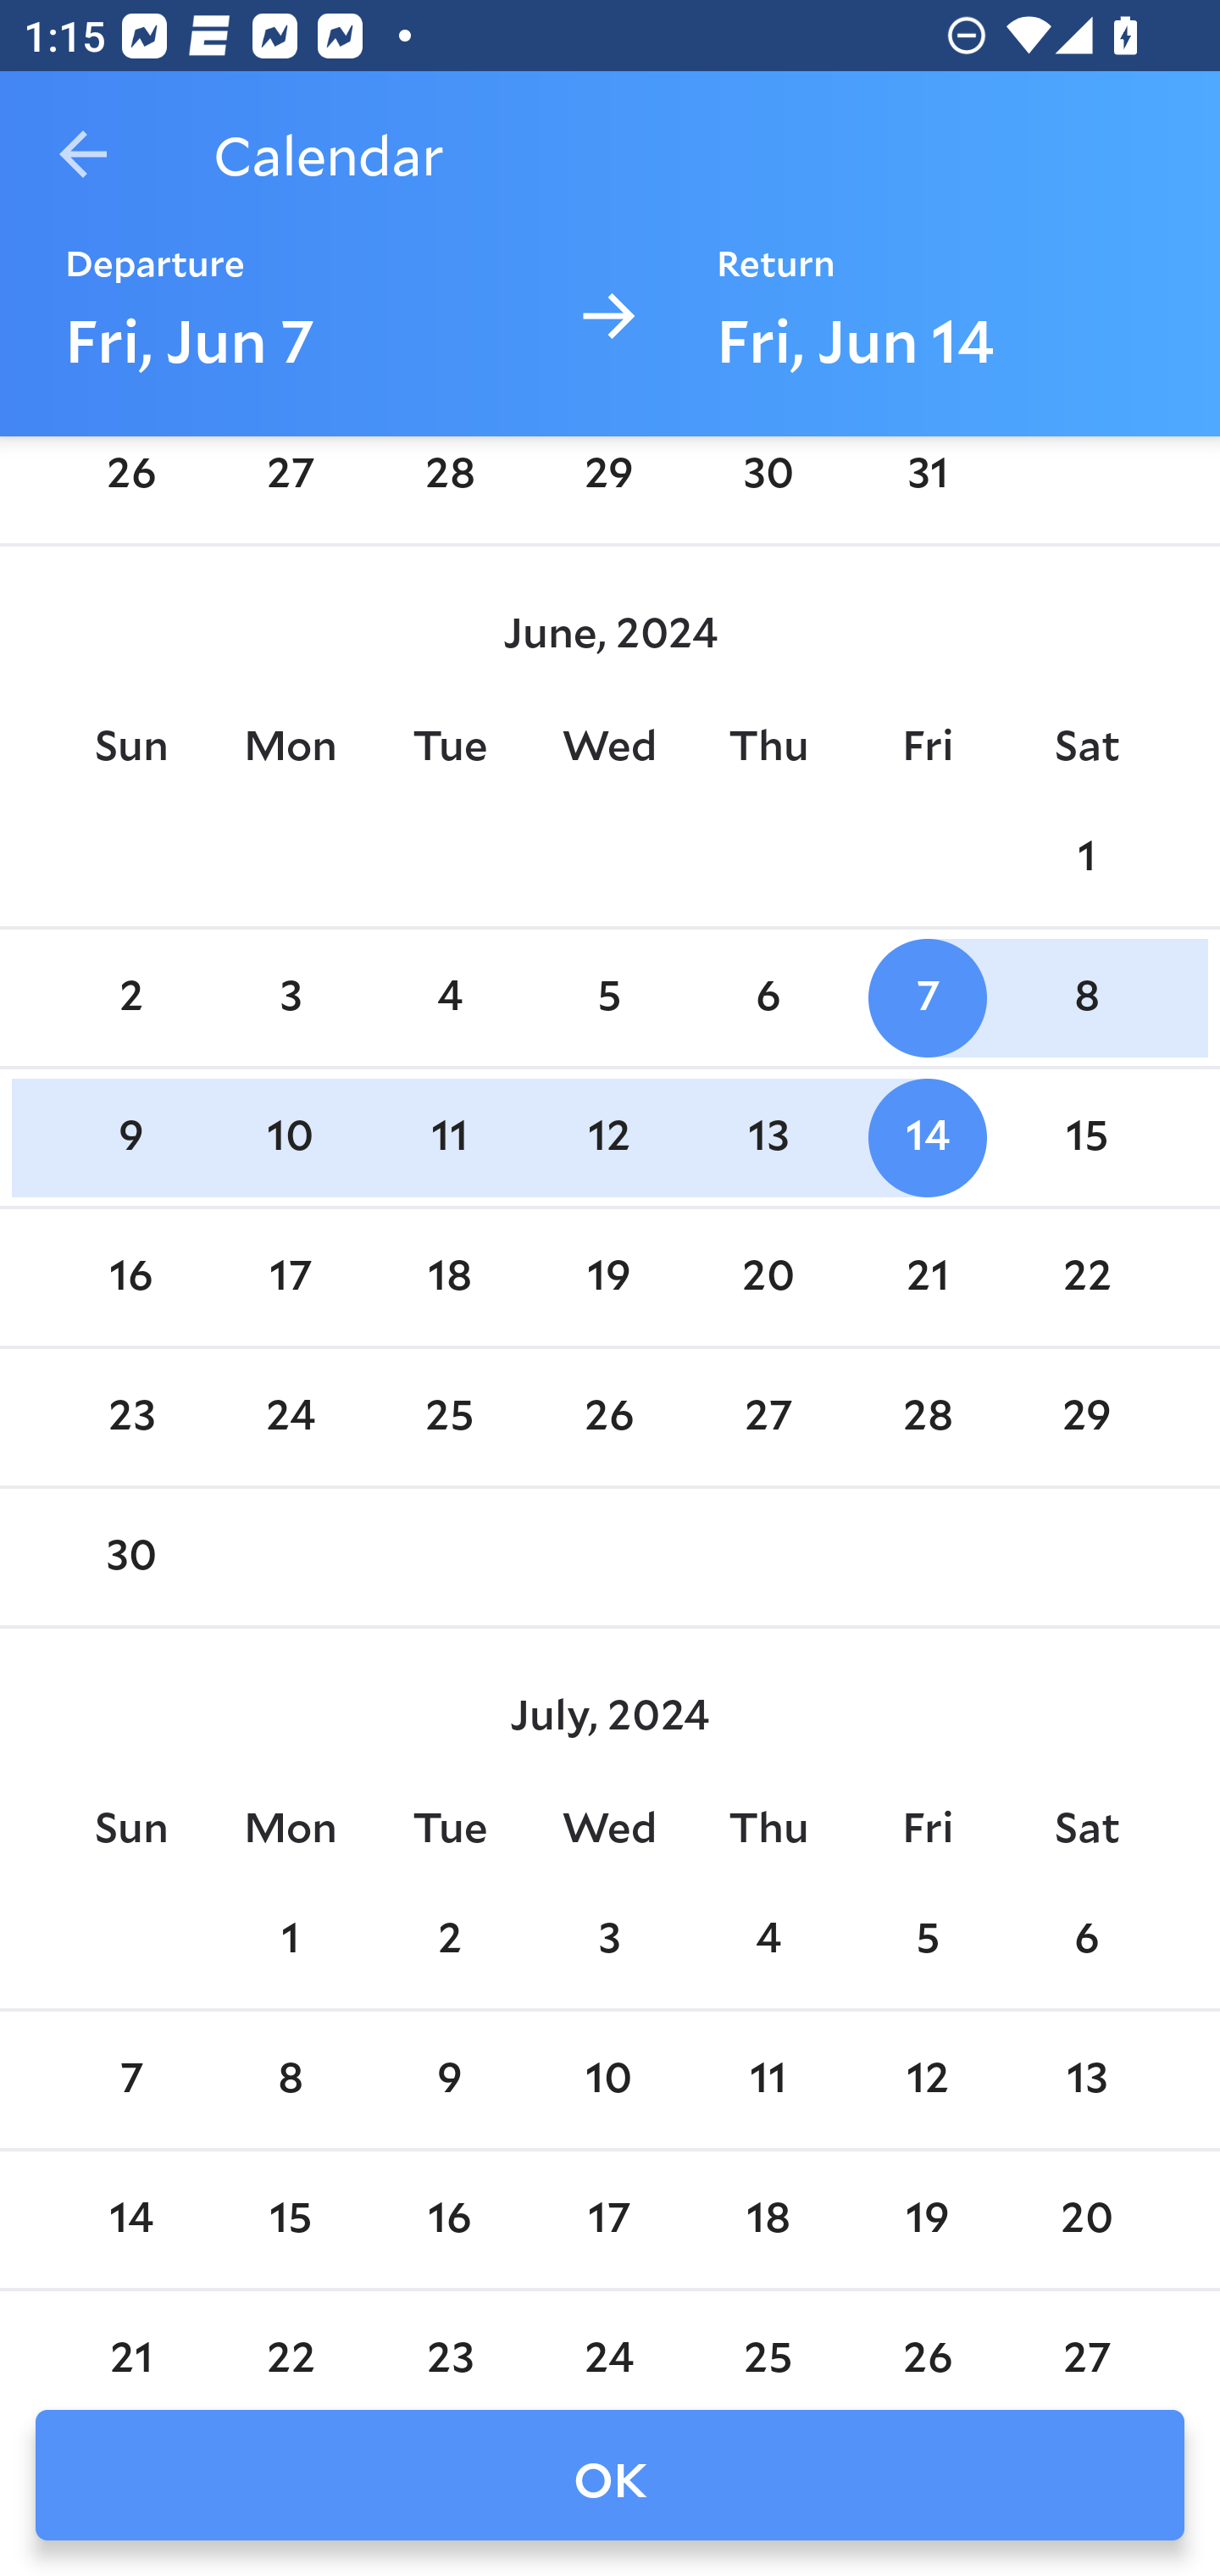 This screenshot has width=1220, height=2576. I want to click on 27, so click(291, 485).